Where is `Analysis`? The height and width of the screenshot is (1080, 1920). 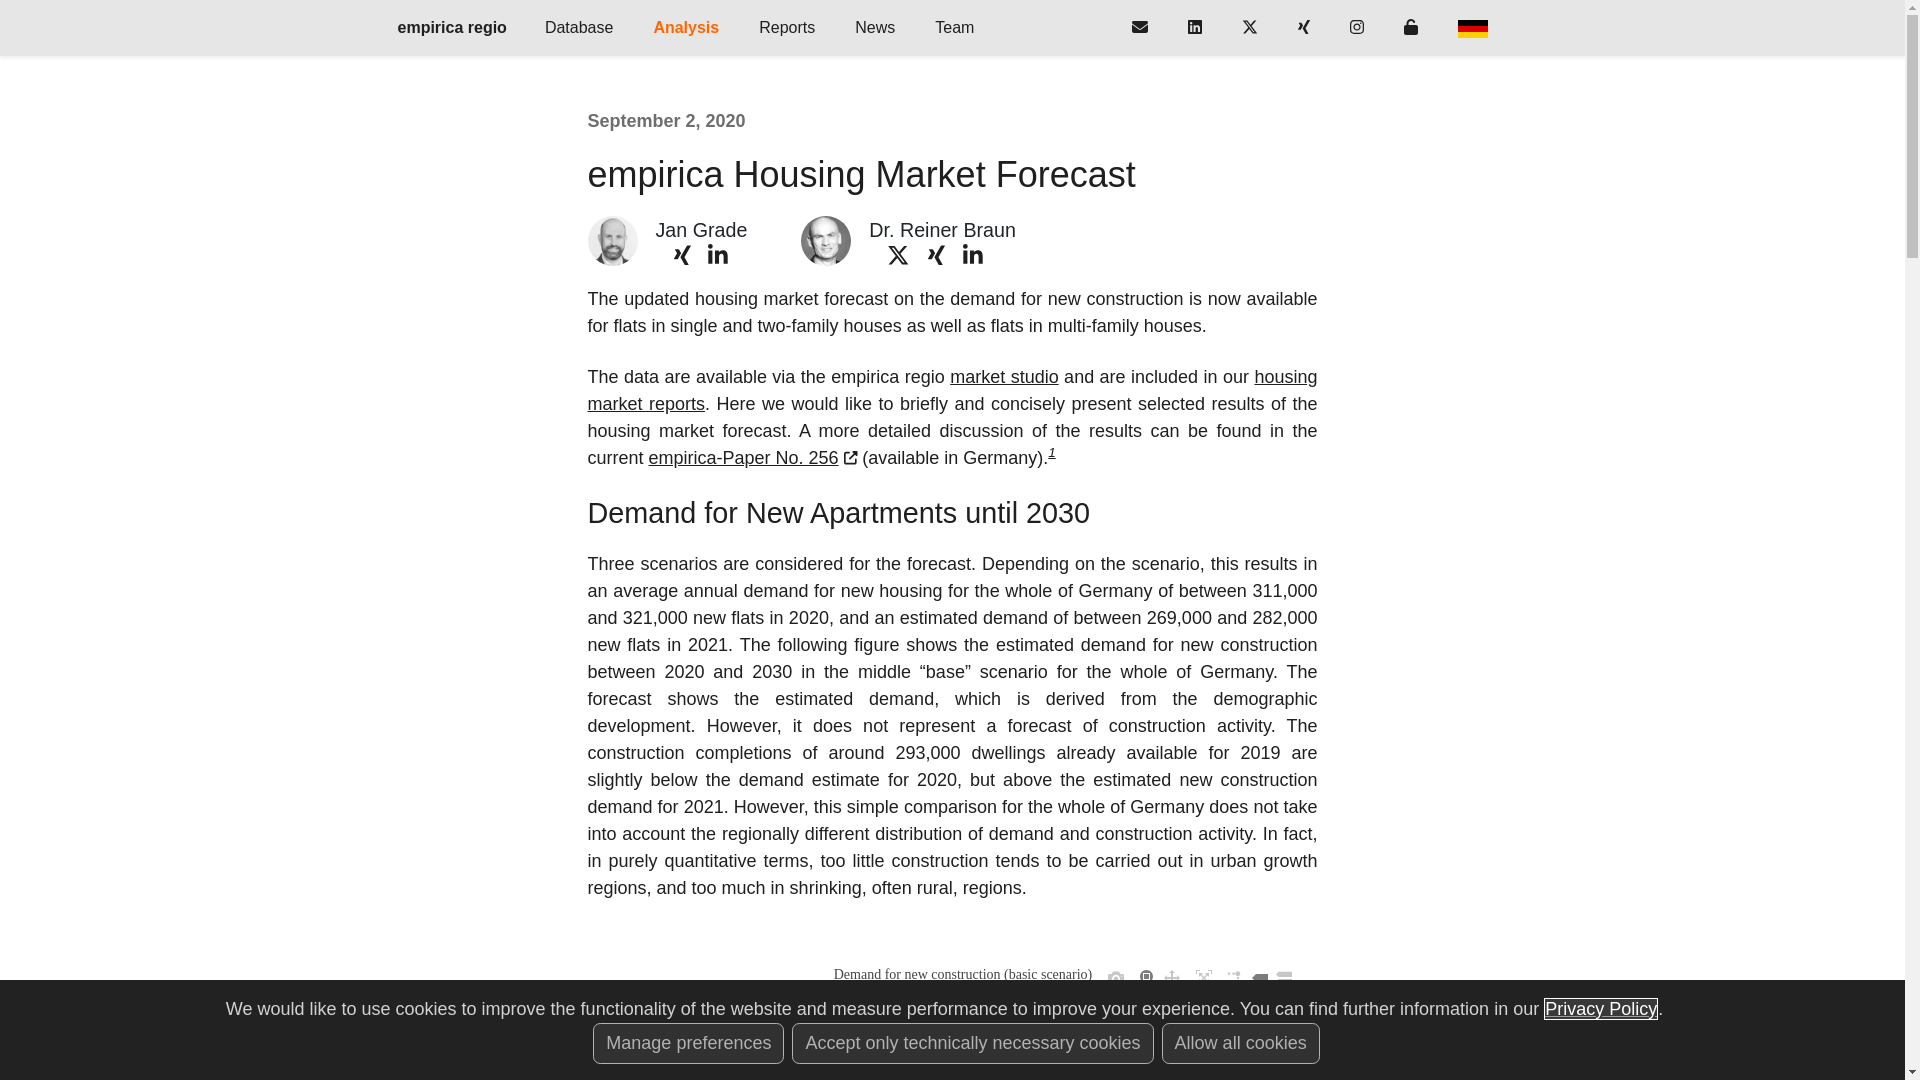 Analysis is located at coordinates (686, 27).